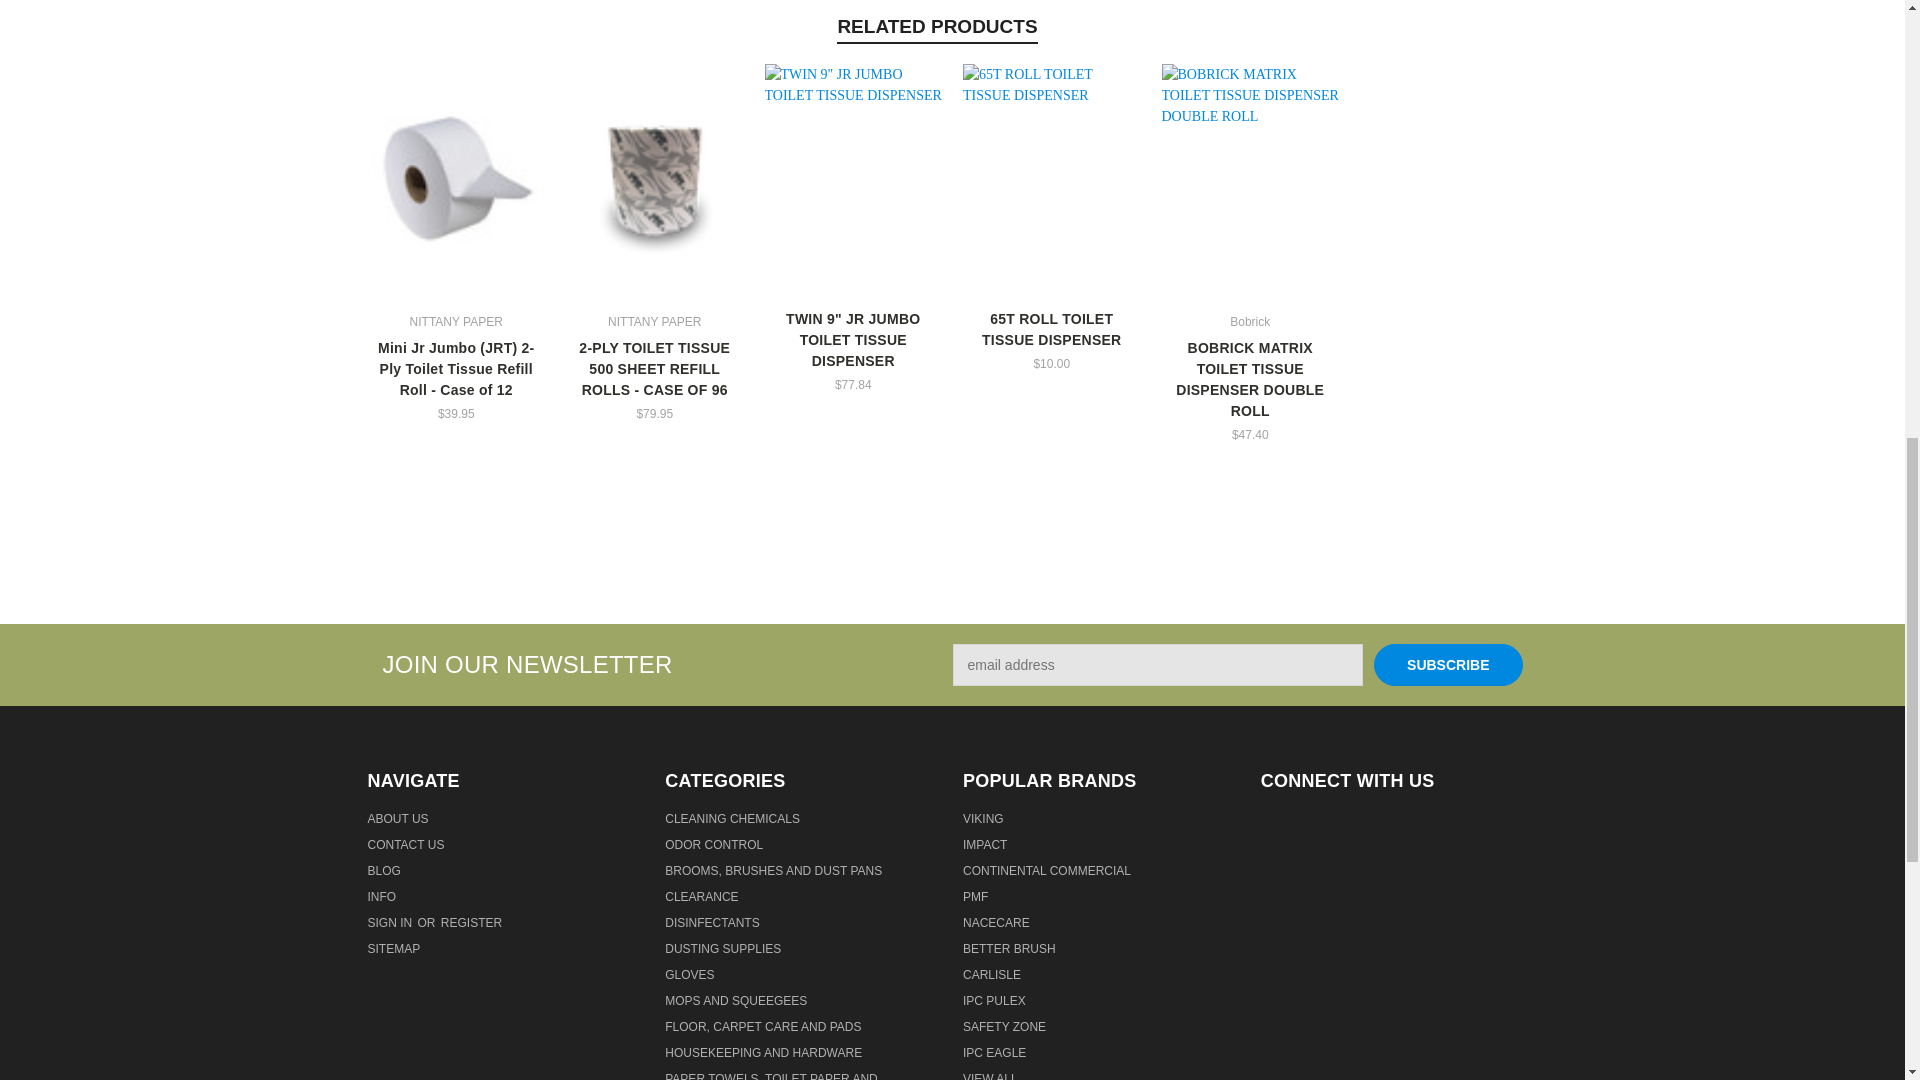 Image resolution: width=1920 pixels, height=1080 pixels. What do you see at coordinates (1448, 664) in the screenshot?
I see `Subscribe` at bounding box center [1448, 664].